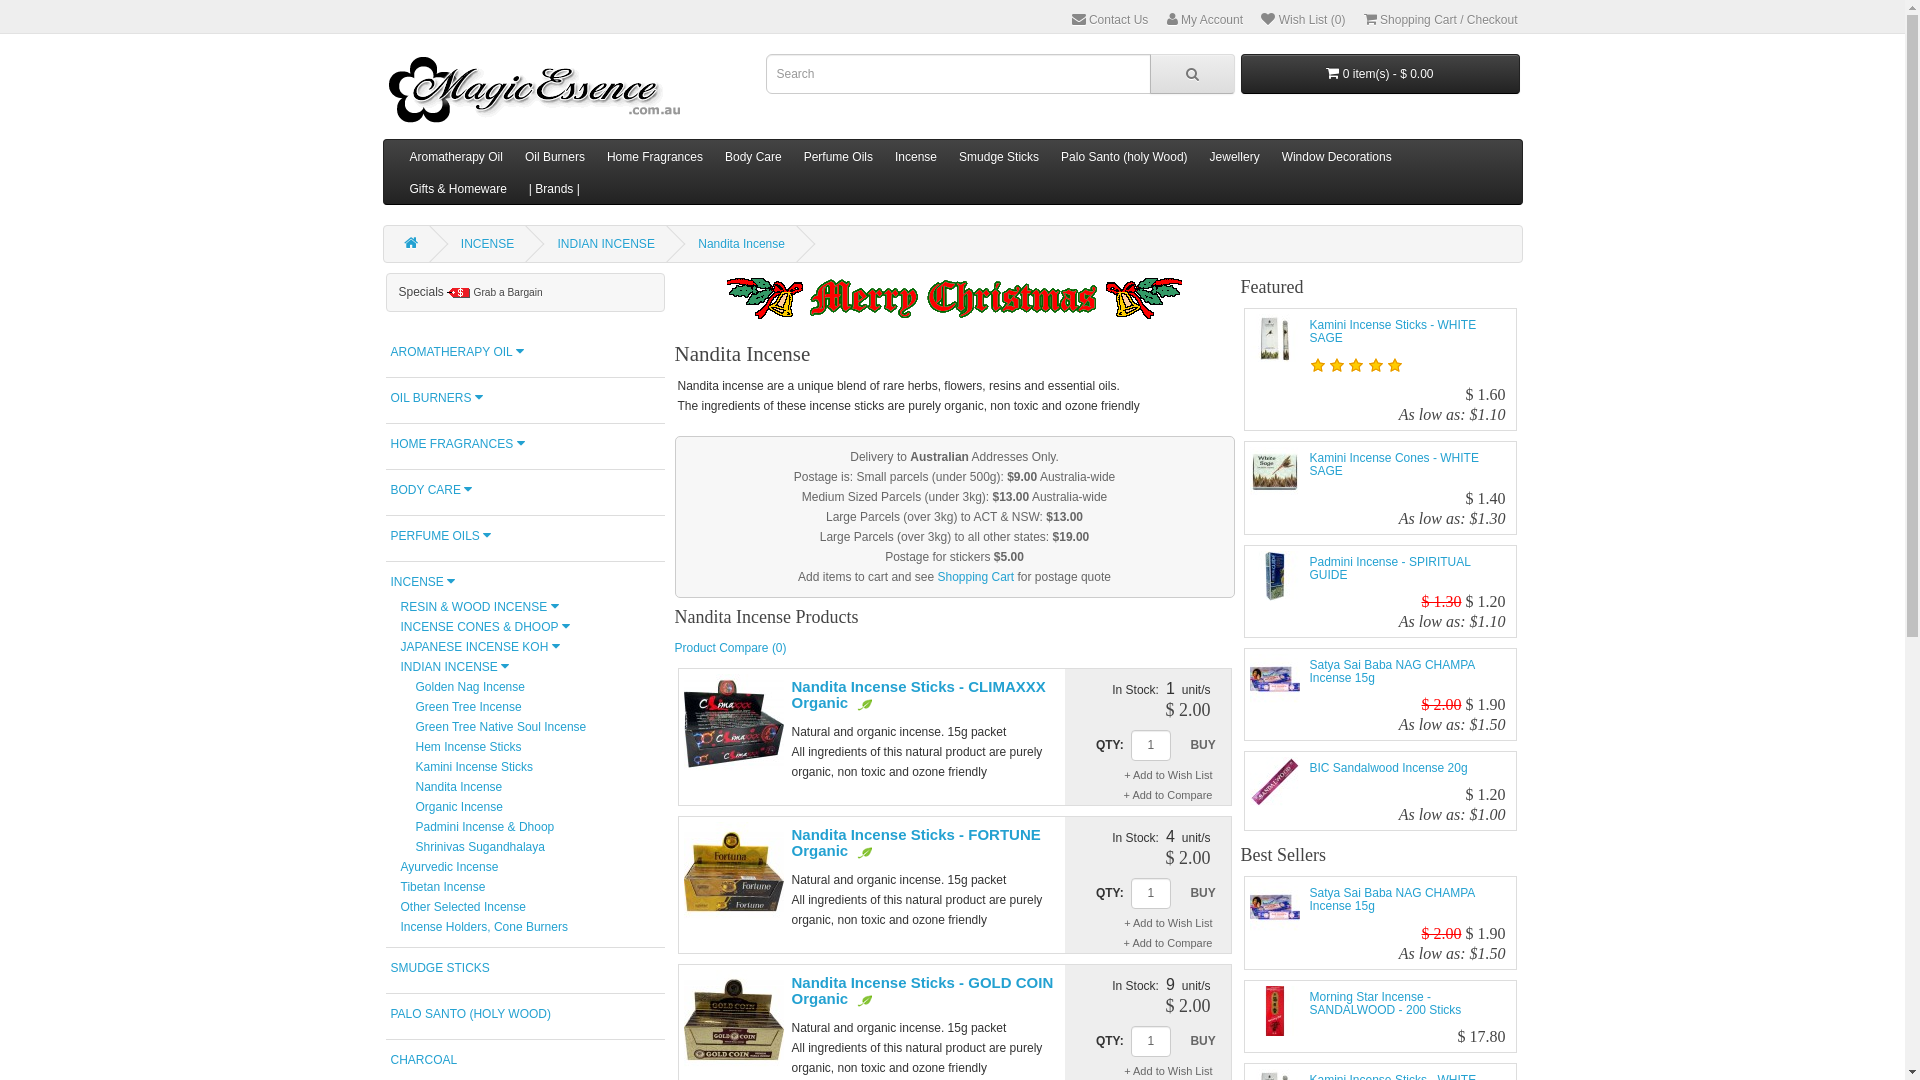 Image resolution: width=1920 pixels, height=1080 pixels. Describe the element at coordinates (536, 89) in the screenshot. I see `MagicEssence.com.au` at that location.